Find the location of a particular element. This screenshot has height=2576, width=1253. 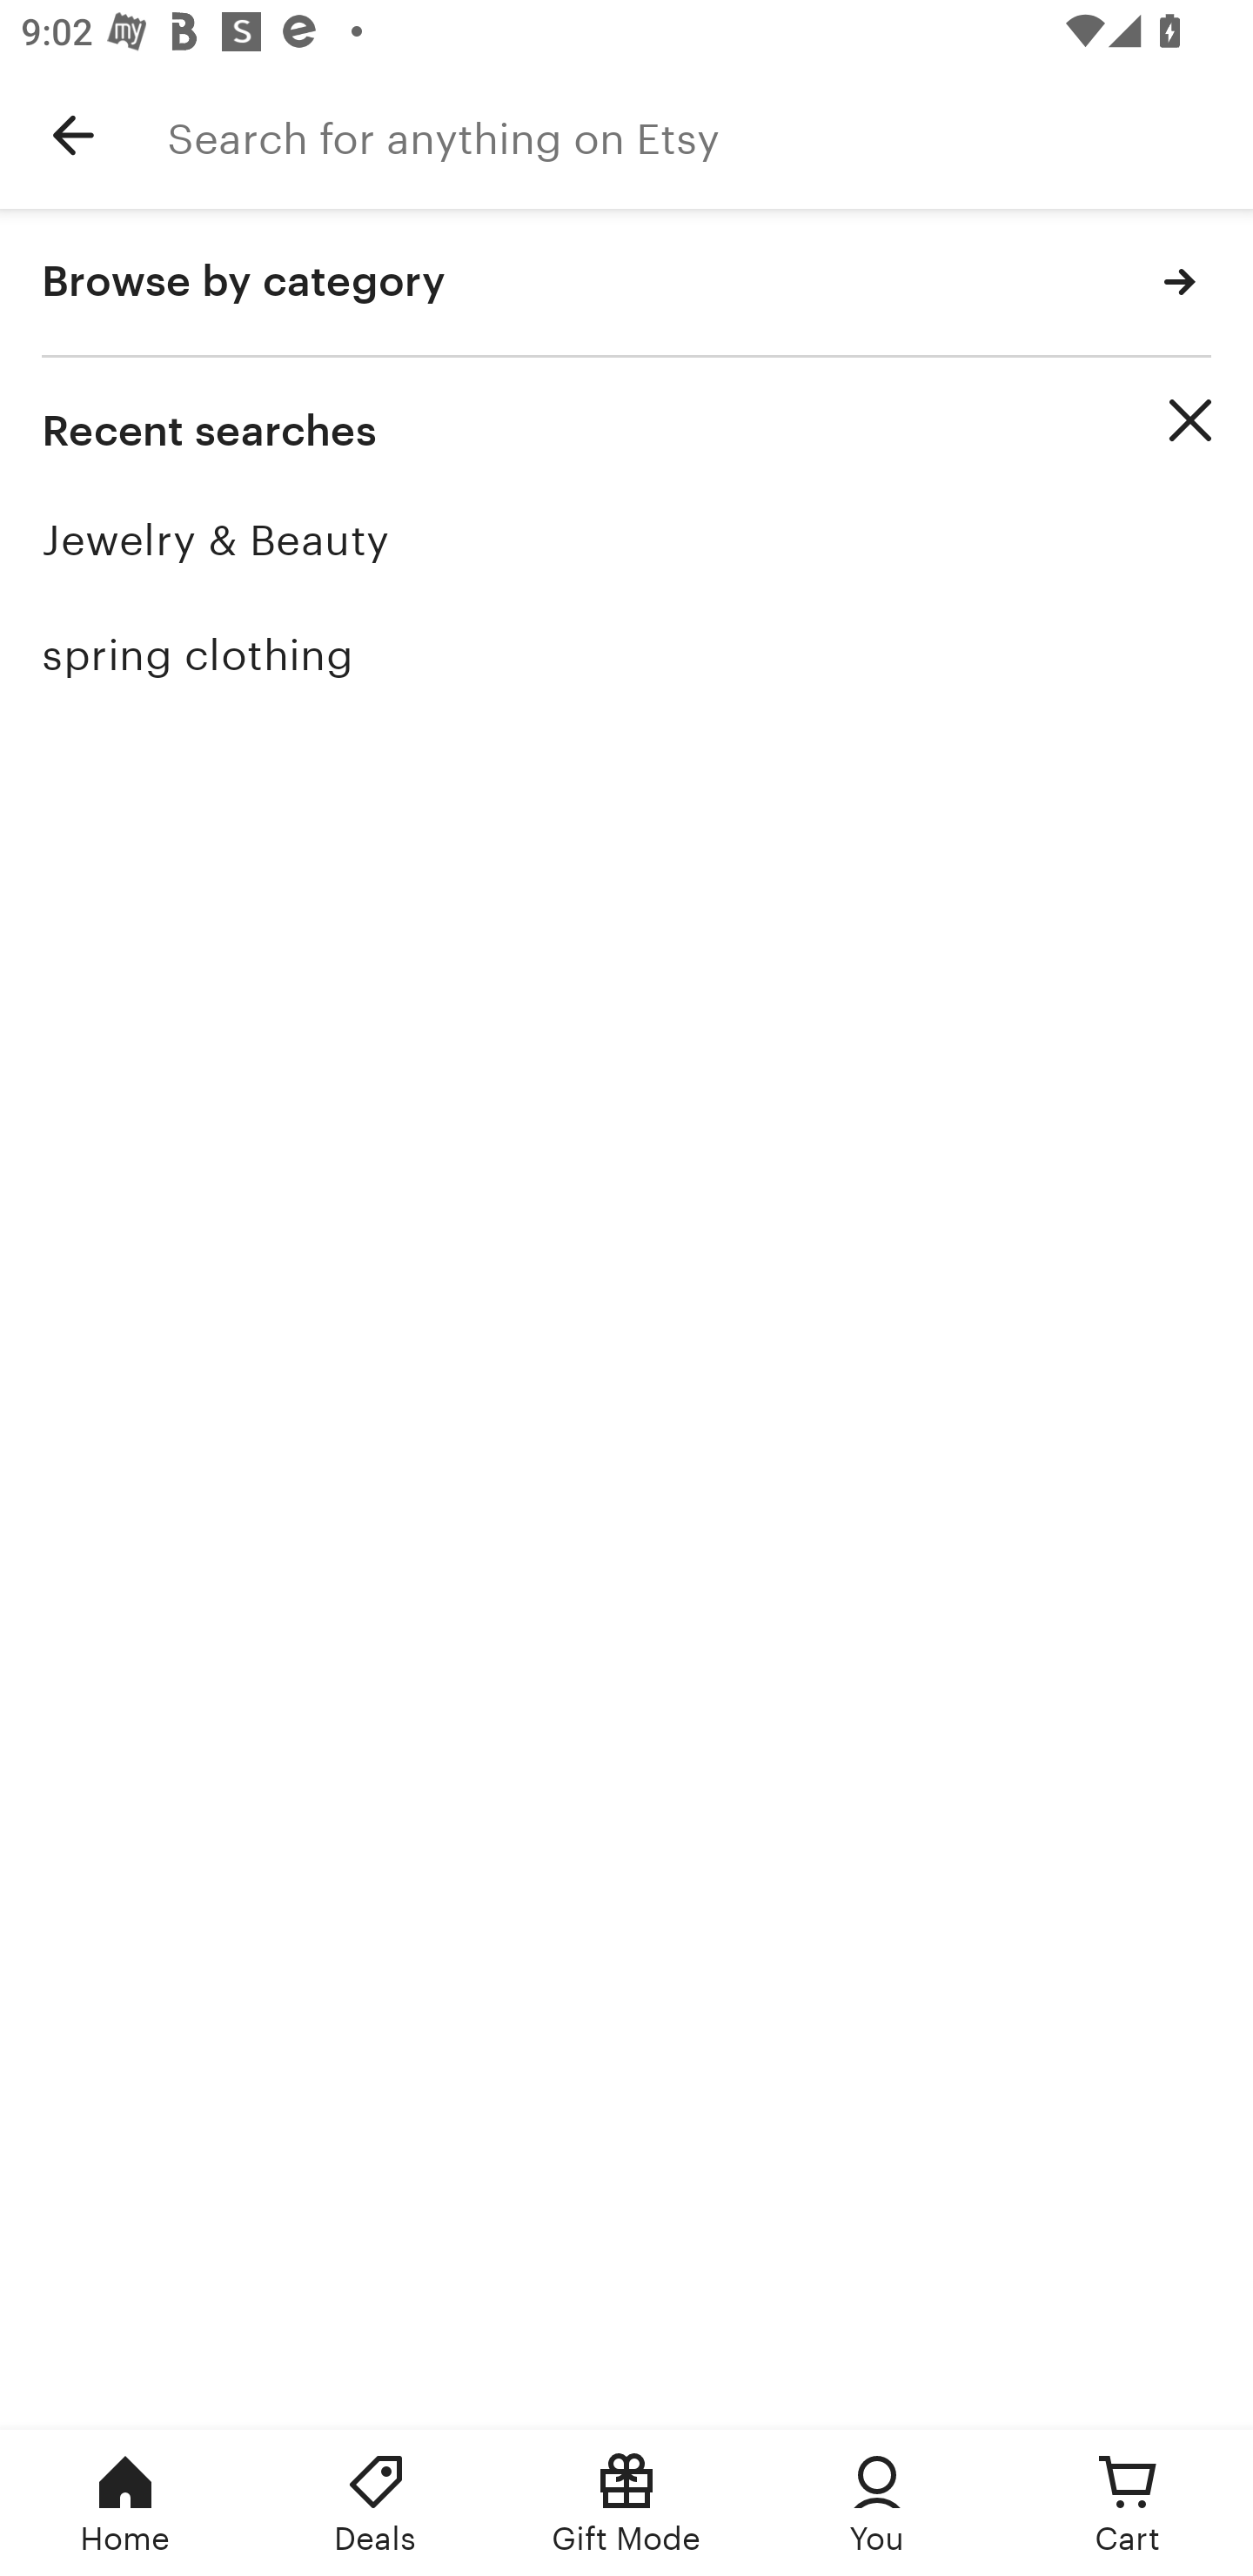

You is located at coordinates (877, 2503).